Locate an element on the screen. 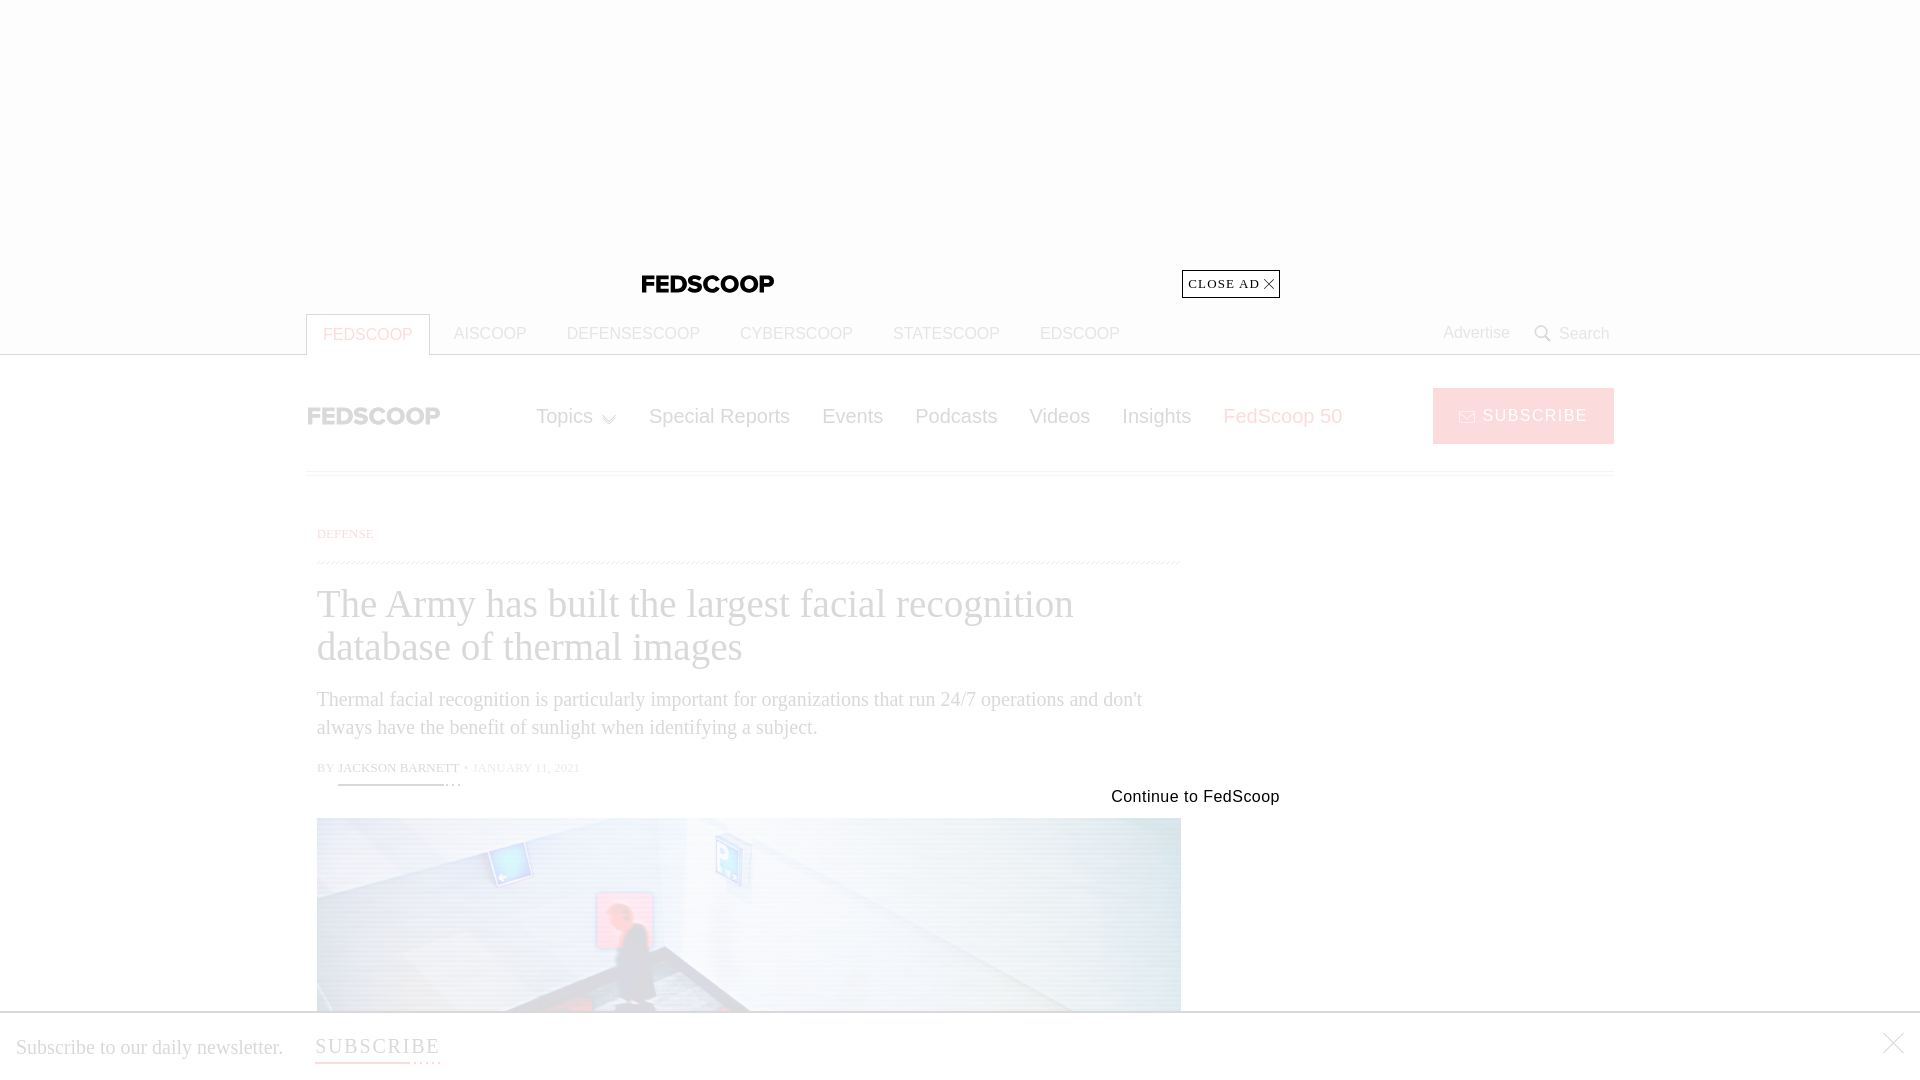 The height and width of the screenshot is (1080, 1920). EDSCOOP is located at coordinates (1080, 334).